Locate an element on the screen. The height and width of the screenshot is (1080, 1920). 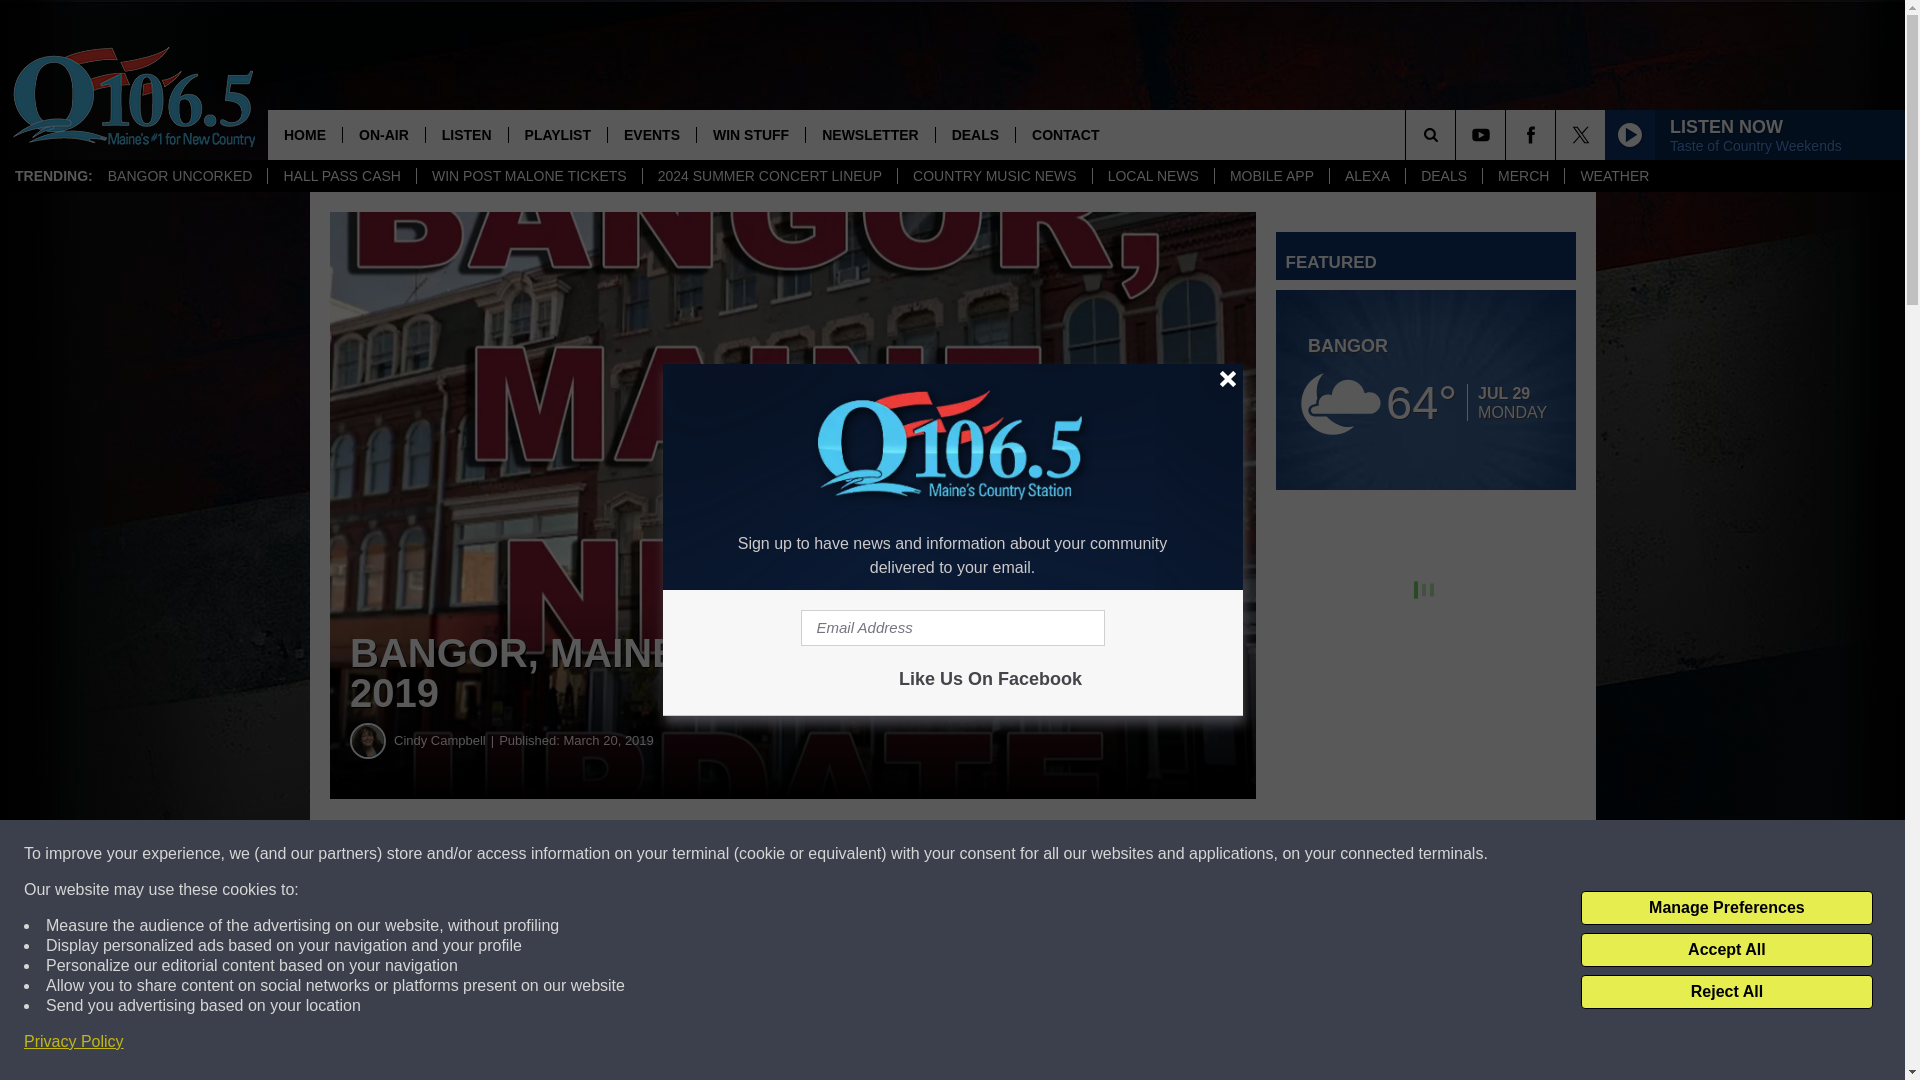
MOBILE APP is located at coordinates (1270, 176).